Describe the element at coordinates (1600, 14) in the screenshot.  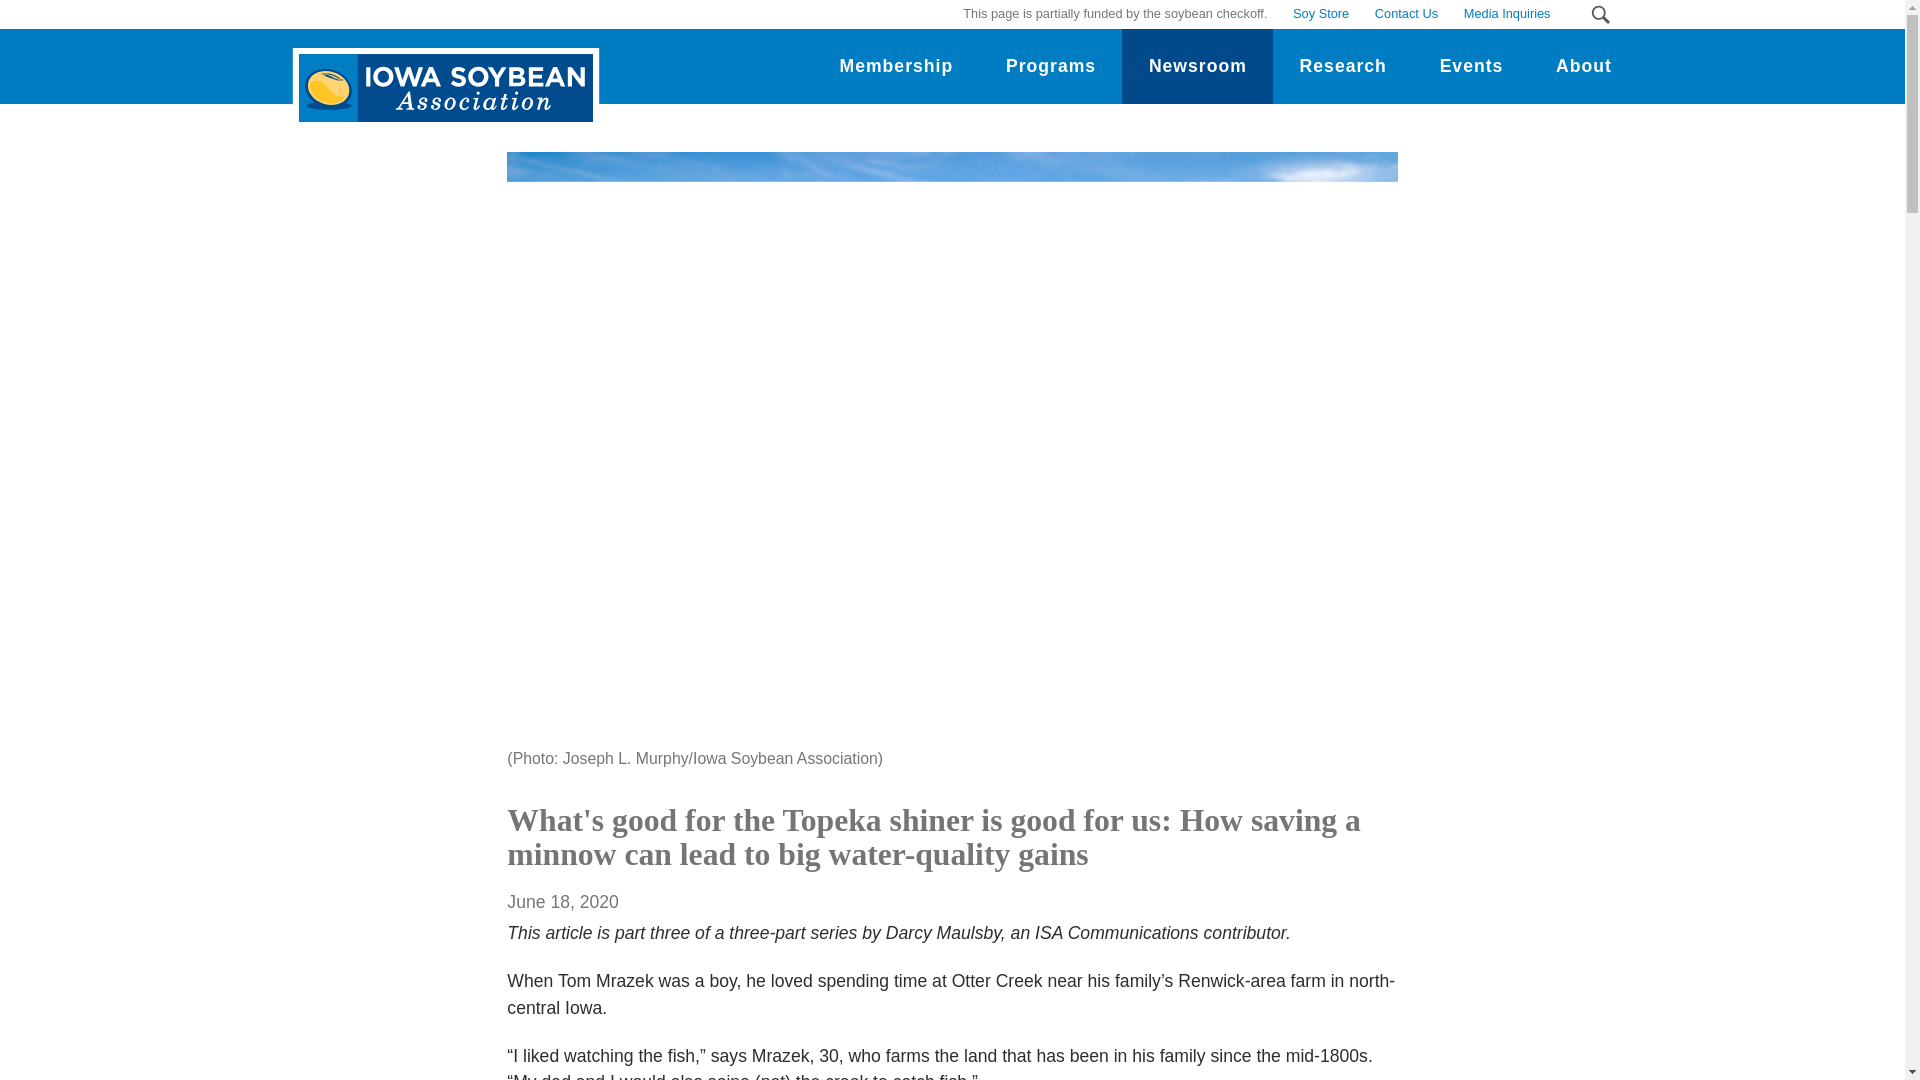
I see `Search` at that location.